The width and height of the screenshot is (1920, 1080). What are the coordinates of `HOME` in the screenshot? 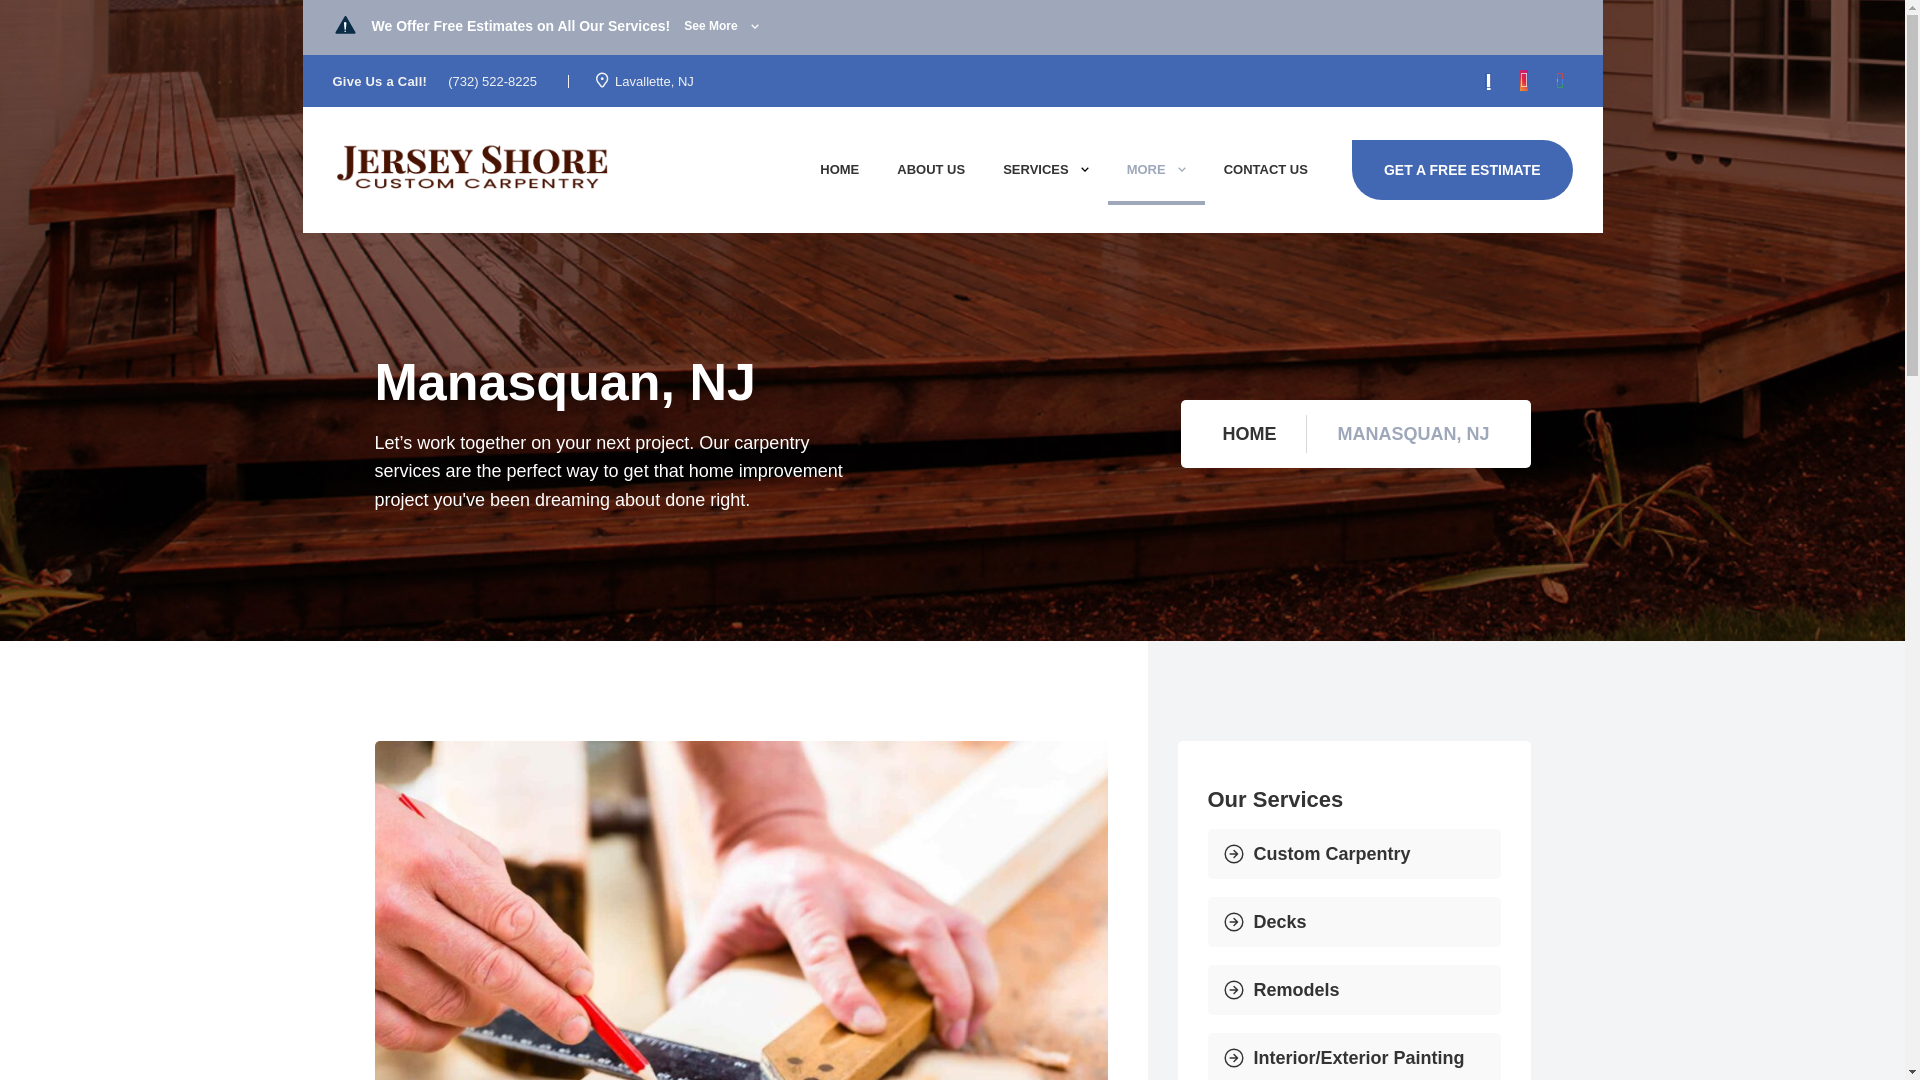 It's located at (838, 170).